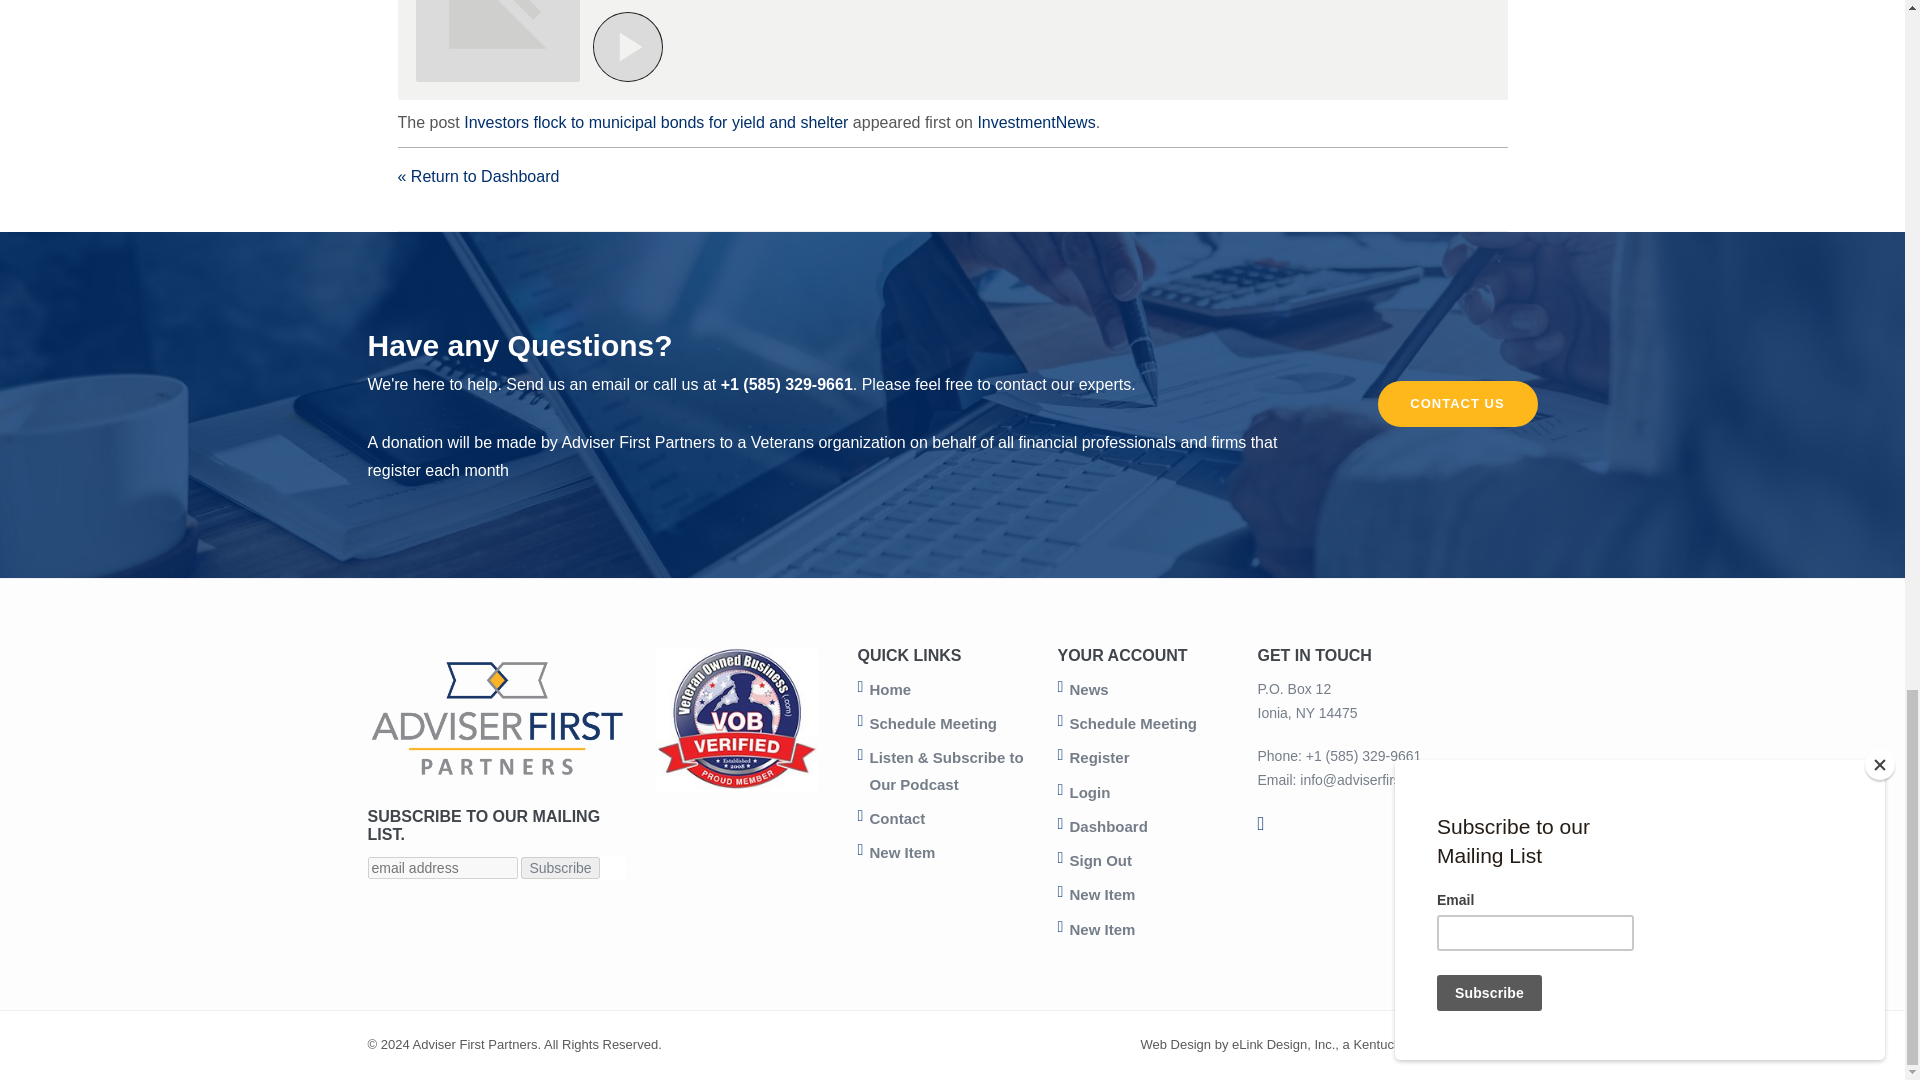 This screenshot has height=1080, width=1920. Describe the element at coordinates (1102, 930) in the screenshot. I see `New Item` at that location.